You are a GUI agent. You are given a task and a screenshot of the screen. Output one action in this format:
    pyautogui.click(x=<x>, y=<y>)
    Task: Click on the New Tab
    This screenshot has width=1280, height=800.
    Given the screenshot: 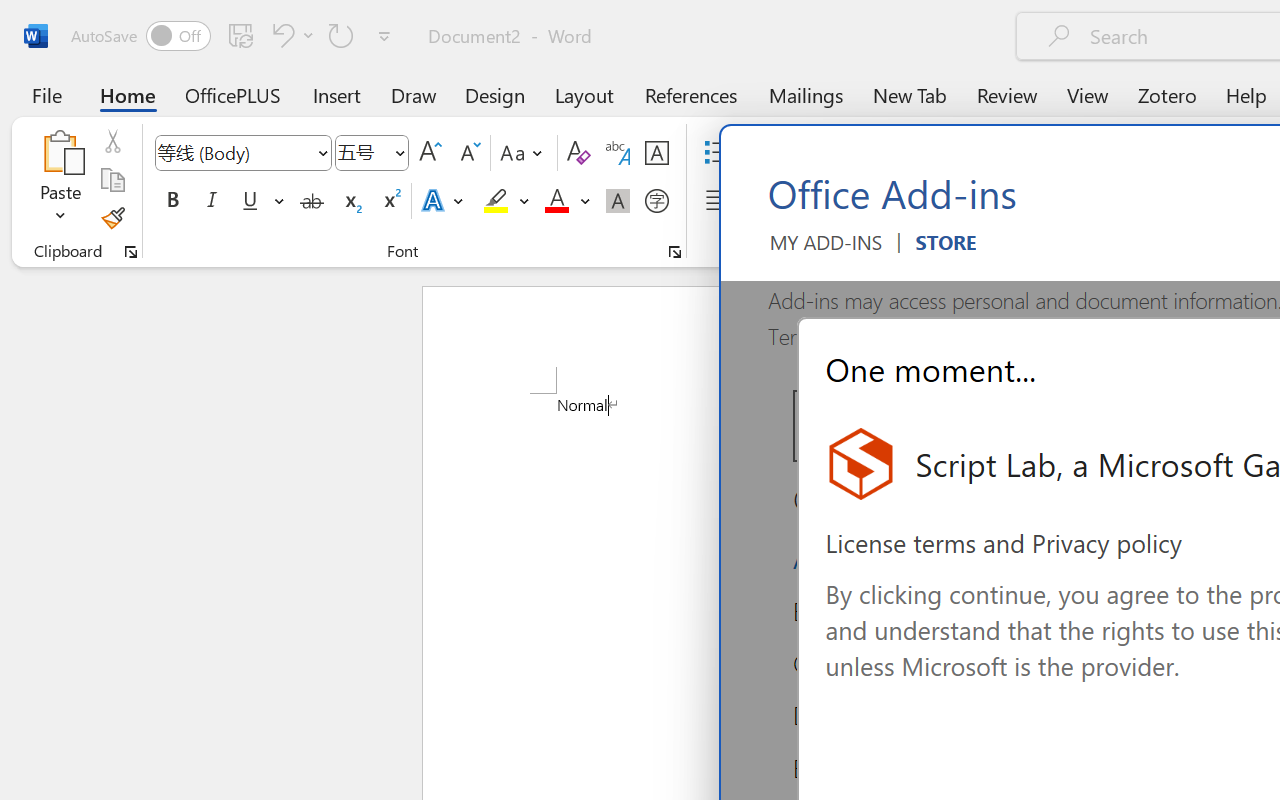 What is the action you would take?
    pyautogui.click(x=910, y=94)
    